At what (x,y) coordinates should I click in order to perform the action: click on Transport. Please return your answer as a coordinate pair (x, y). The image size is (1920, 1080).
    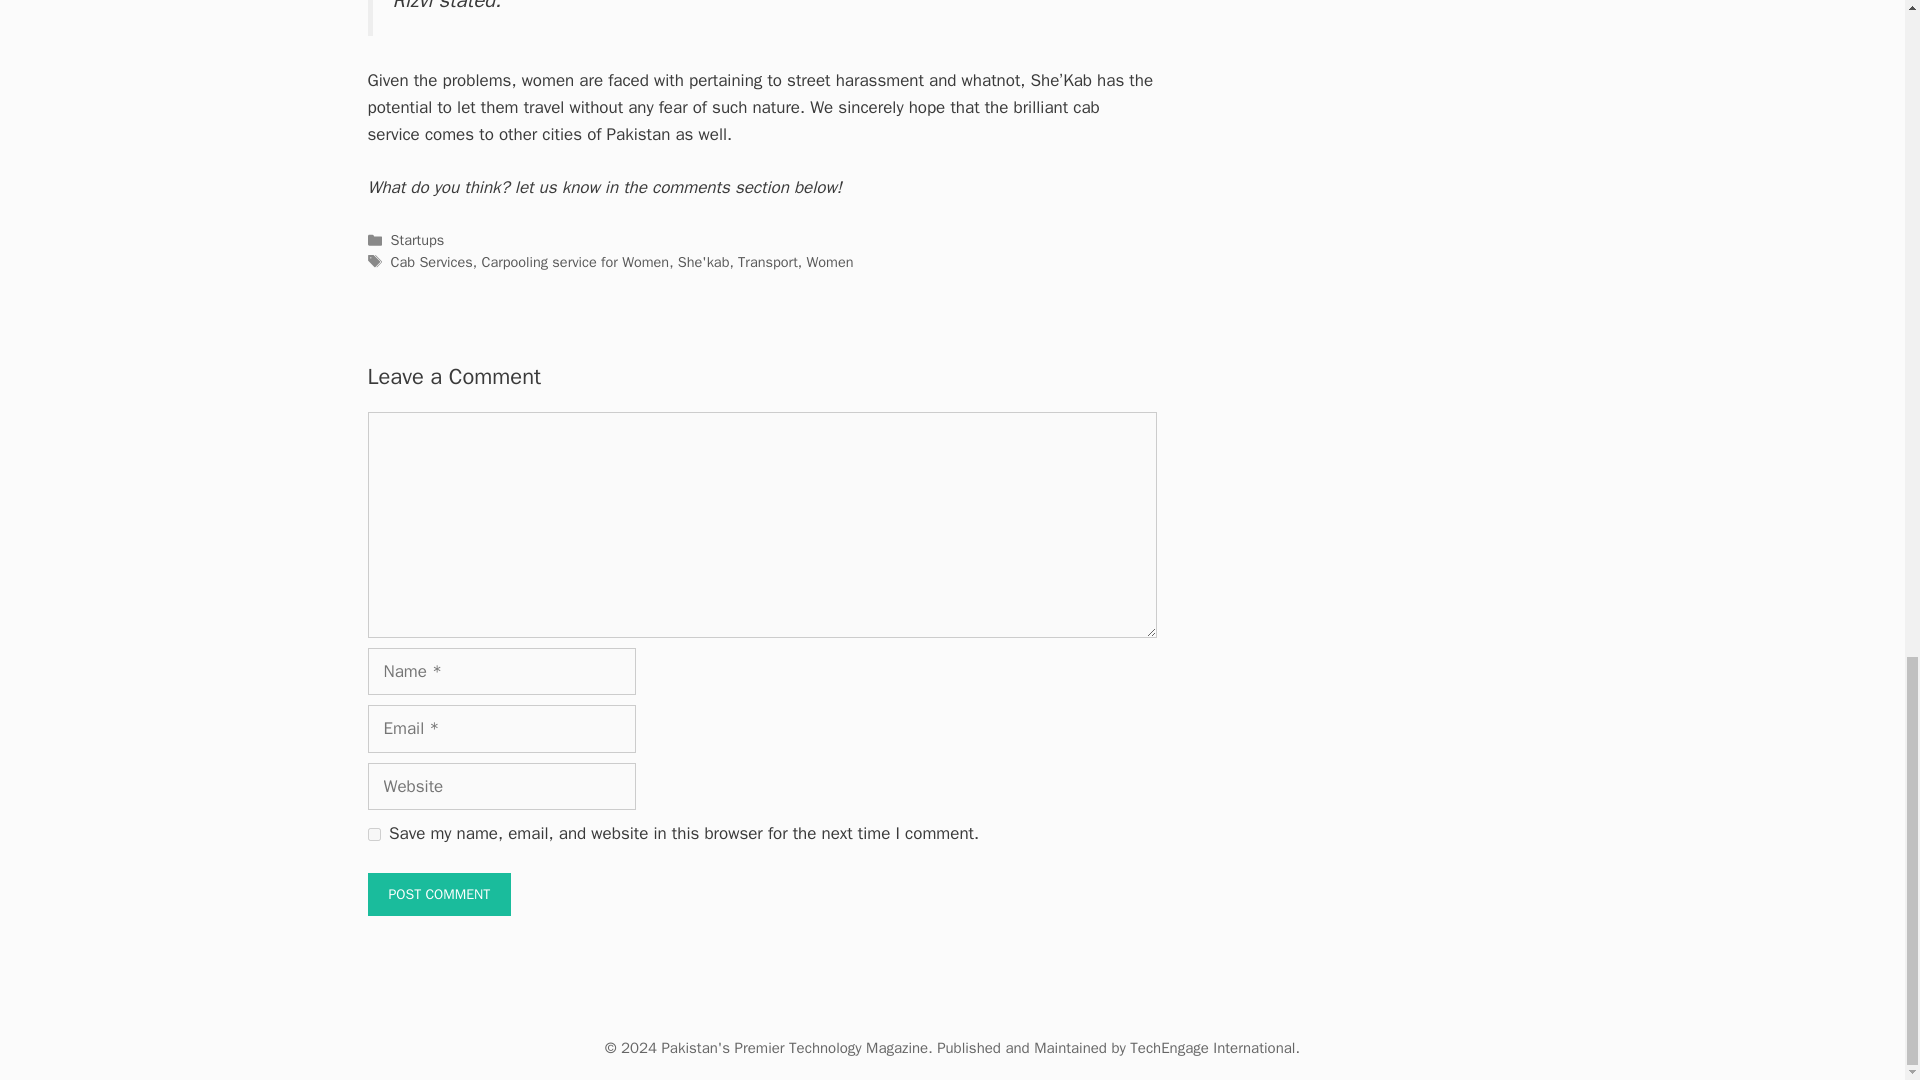
    Looking at the image, I should click on (768, 262).